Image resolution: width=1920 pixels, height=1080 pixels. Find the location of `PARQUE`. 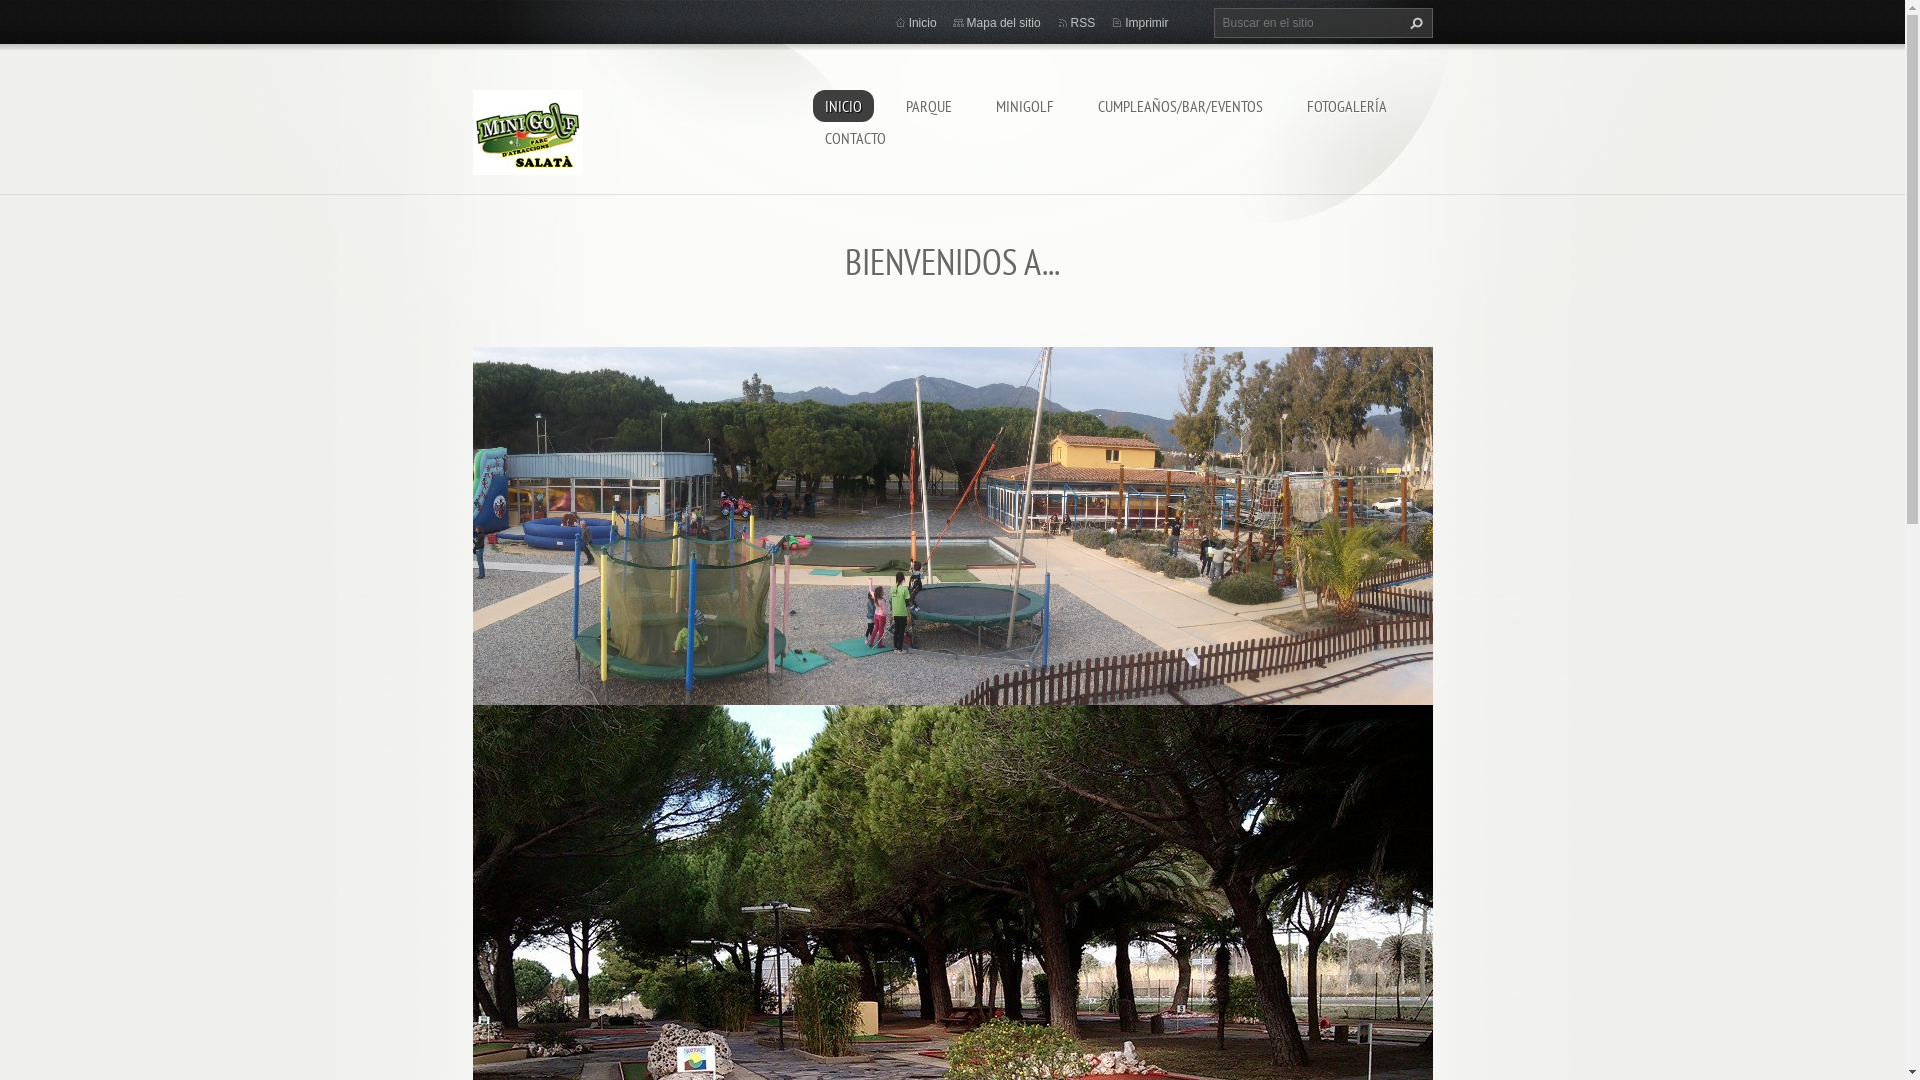

PARQUE is located at coordinates (929, 106).